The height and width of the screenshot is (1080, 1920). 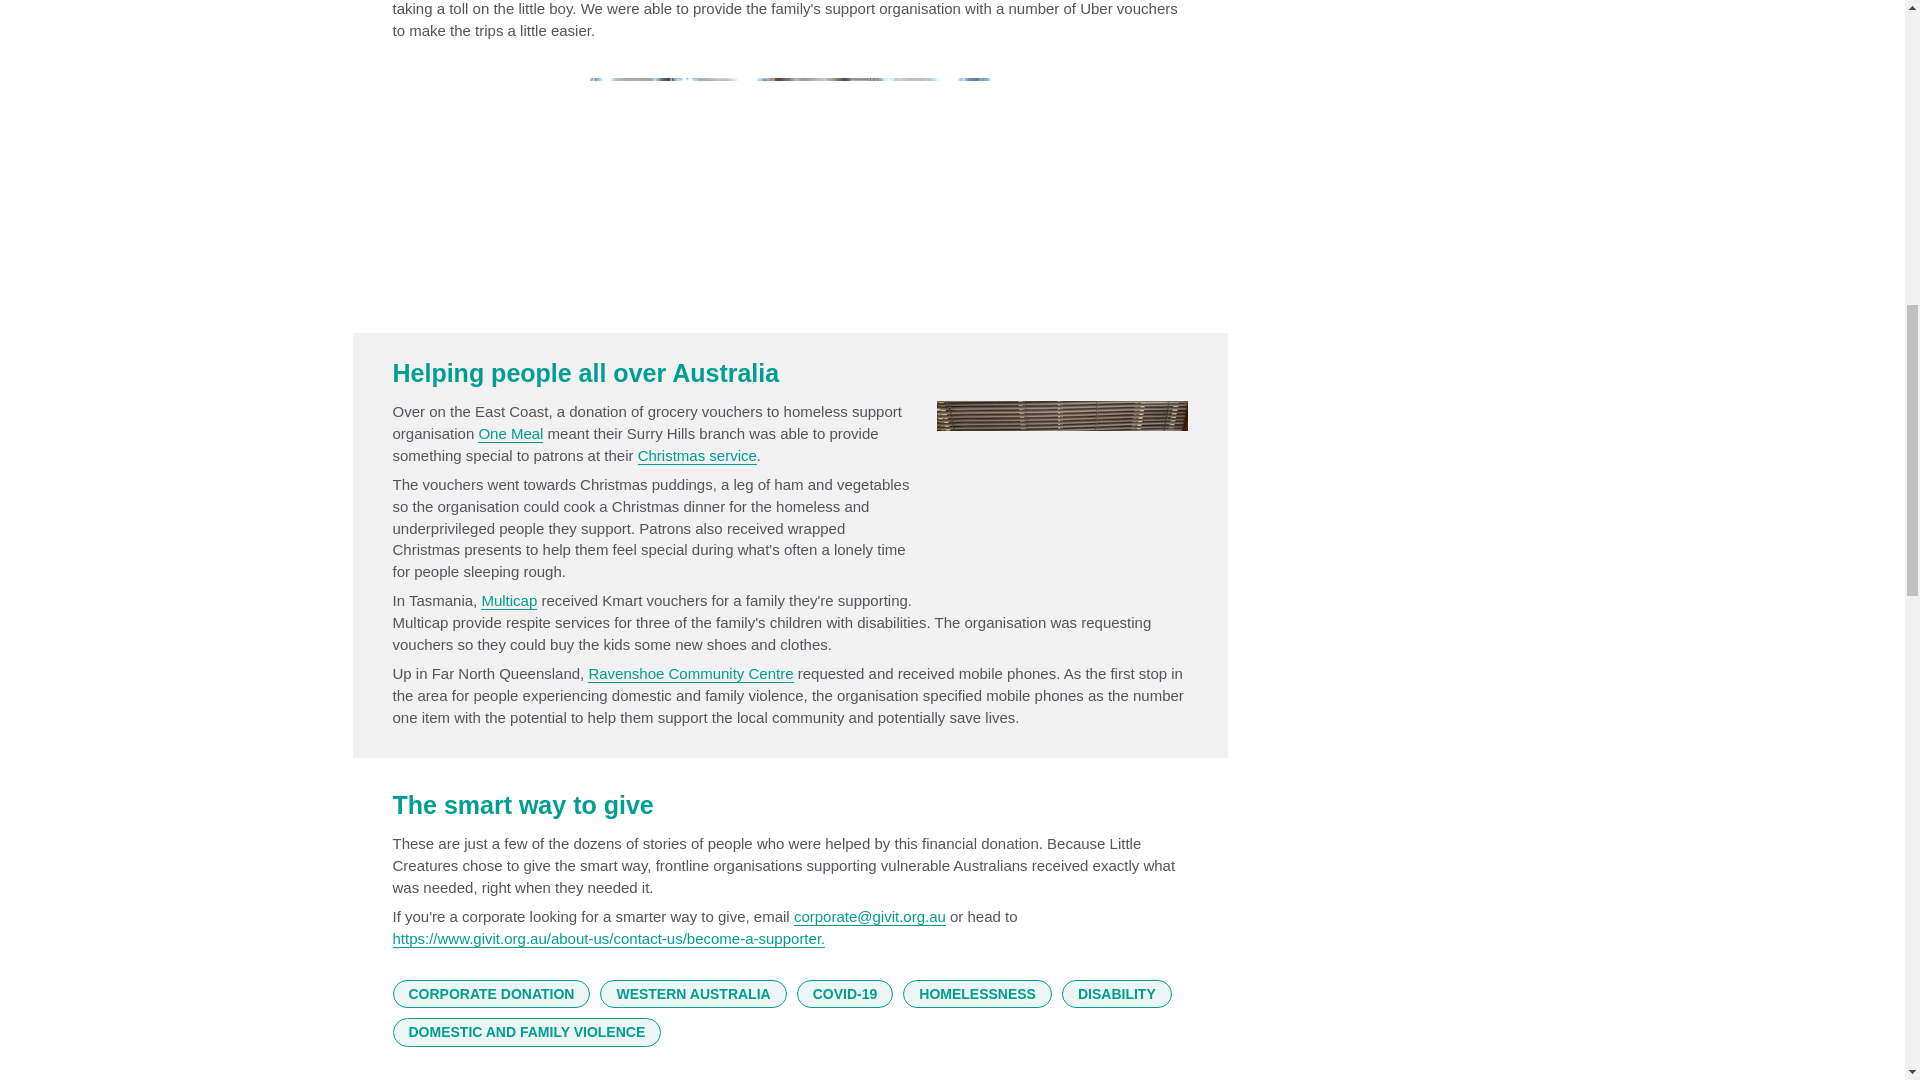 What do you see at coordinates (509, 600) in the screenshot?
I see `Multicap` at bounding box center [509, 600].